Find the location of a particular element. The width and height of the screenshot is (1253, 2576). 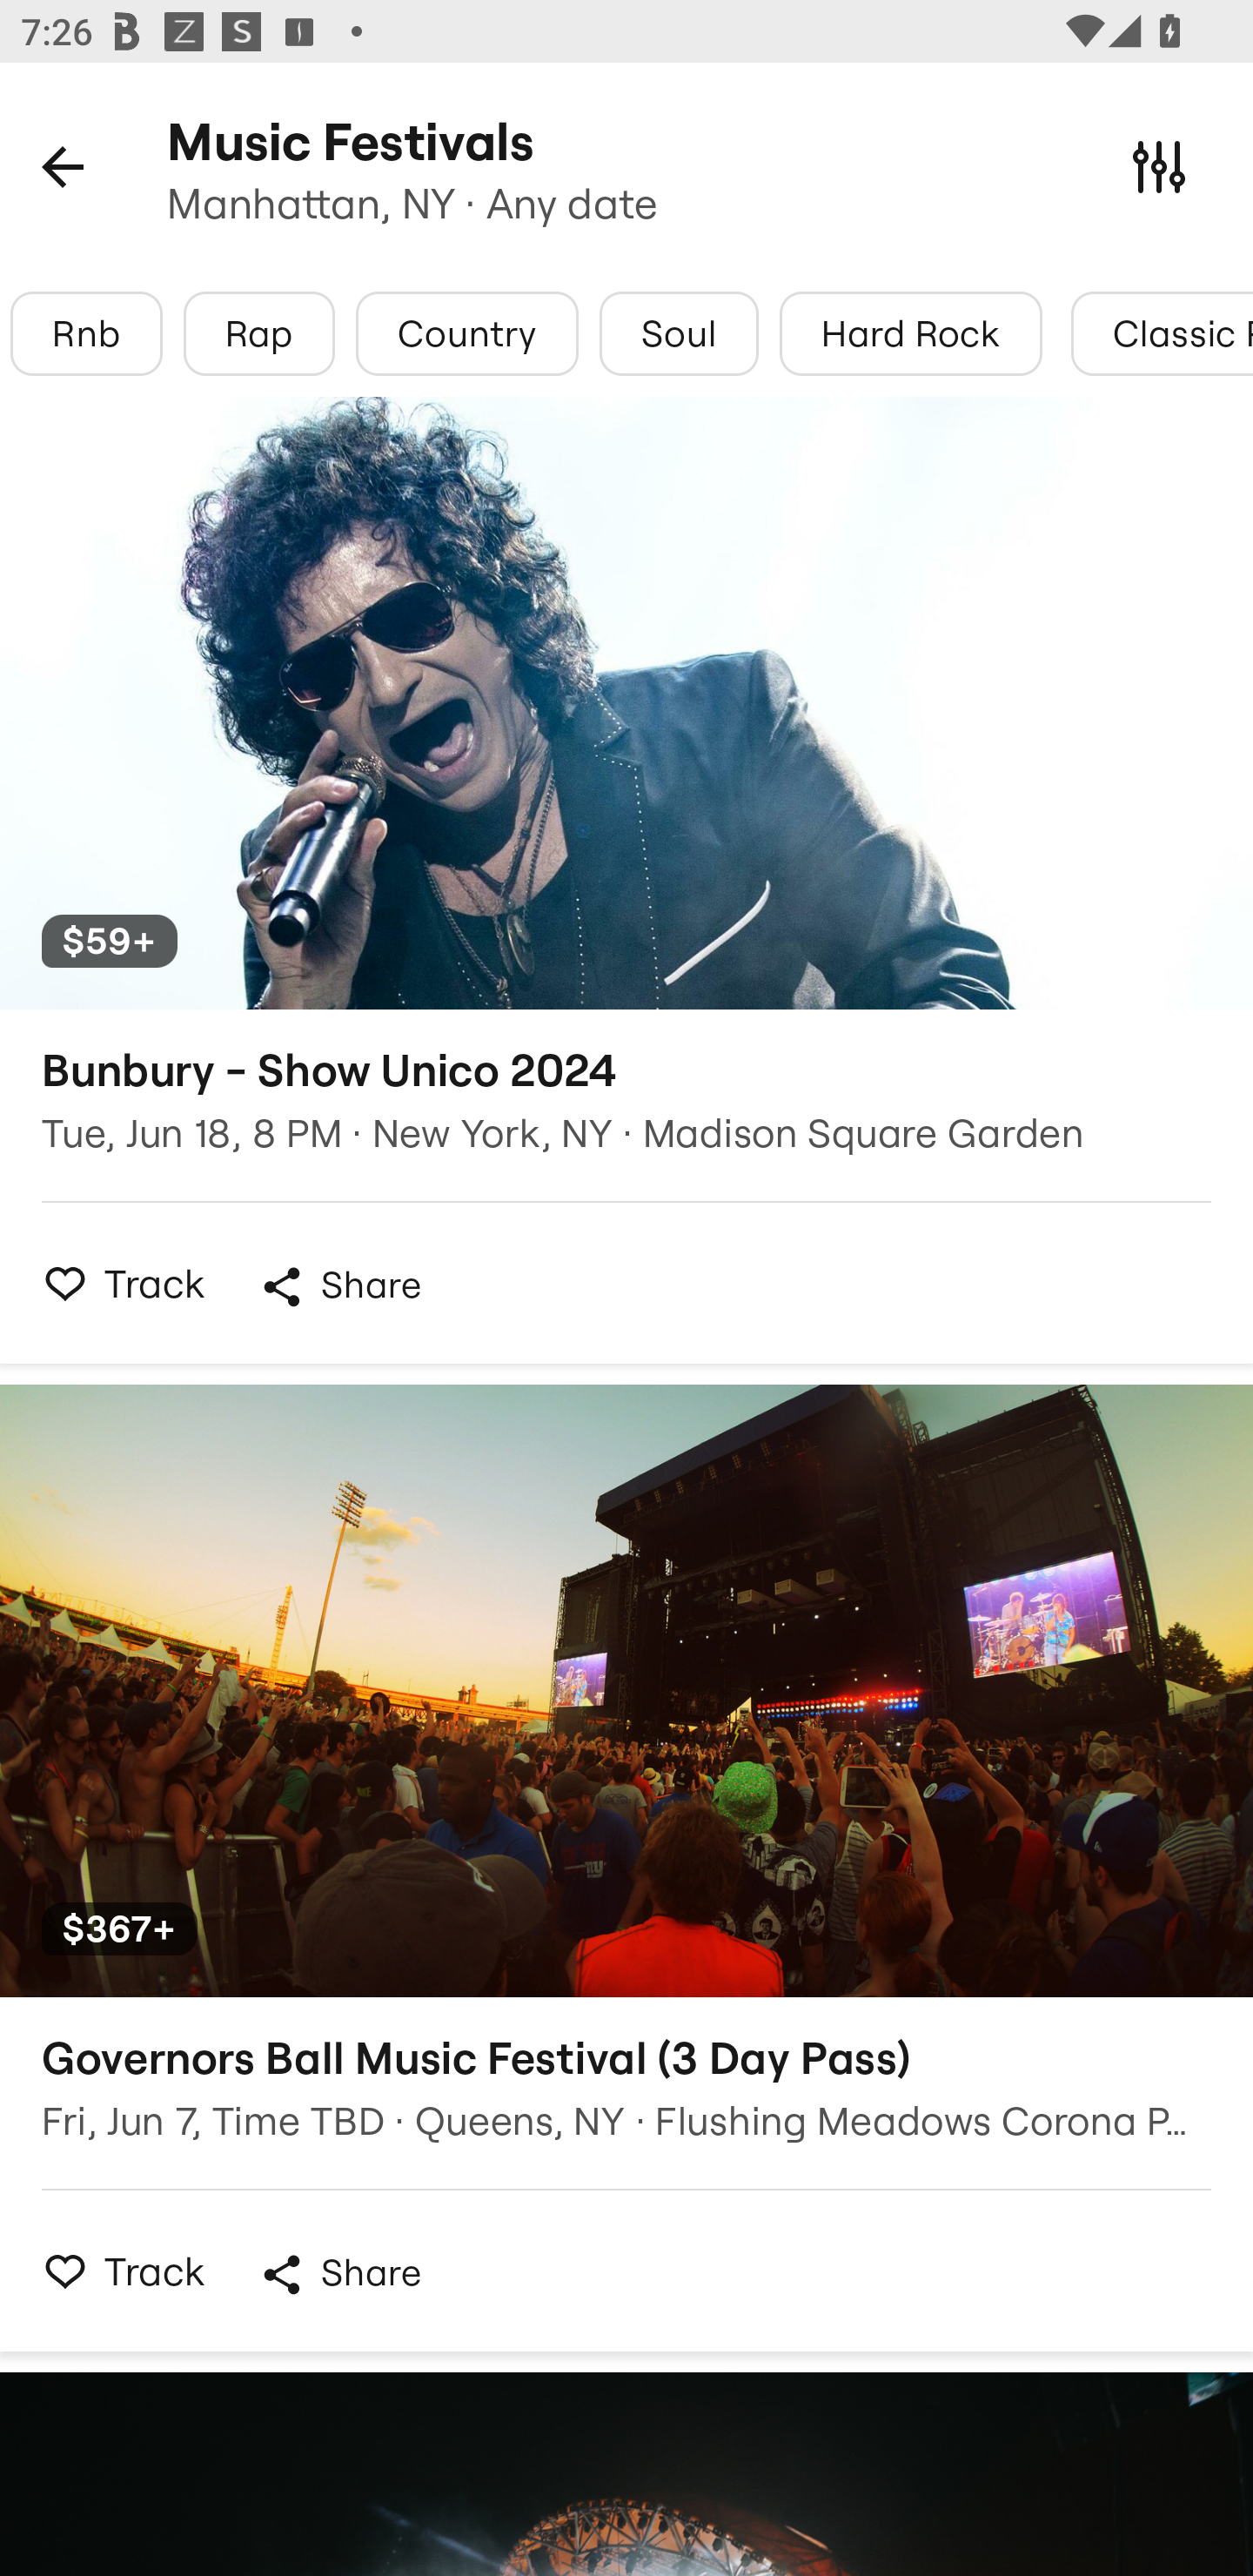

Country is located at coordinates (466, 333).